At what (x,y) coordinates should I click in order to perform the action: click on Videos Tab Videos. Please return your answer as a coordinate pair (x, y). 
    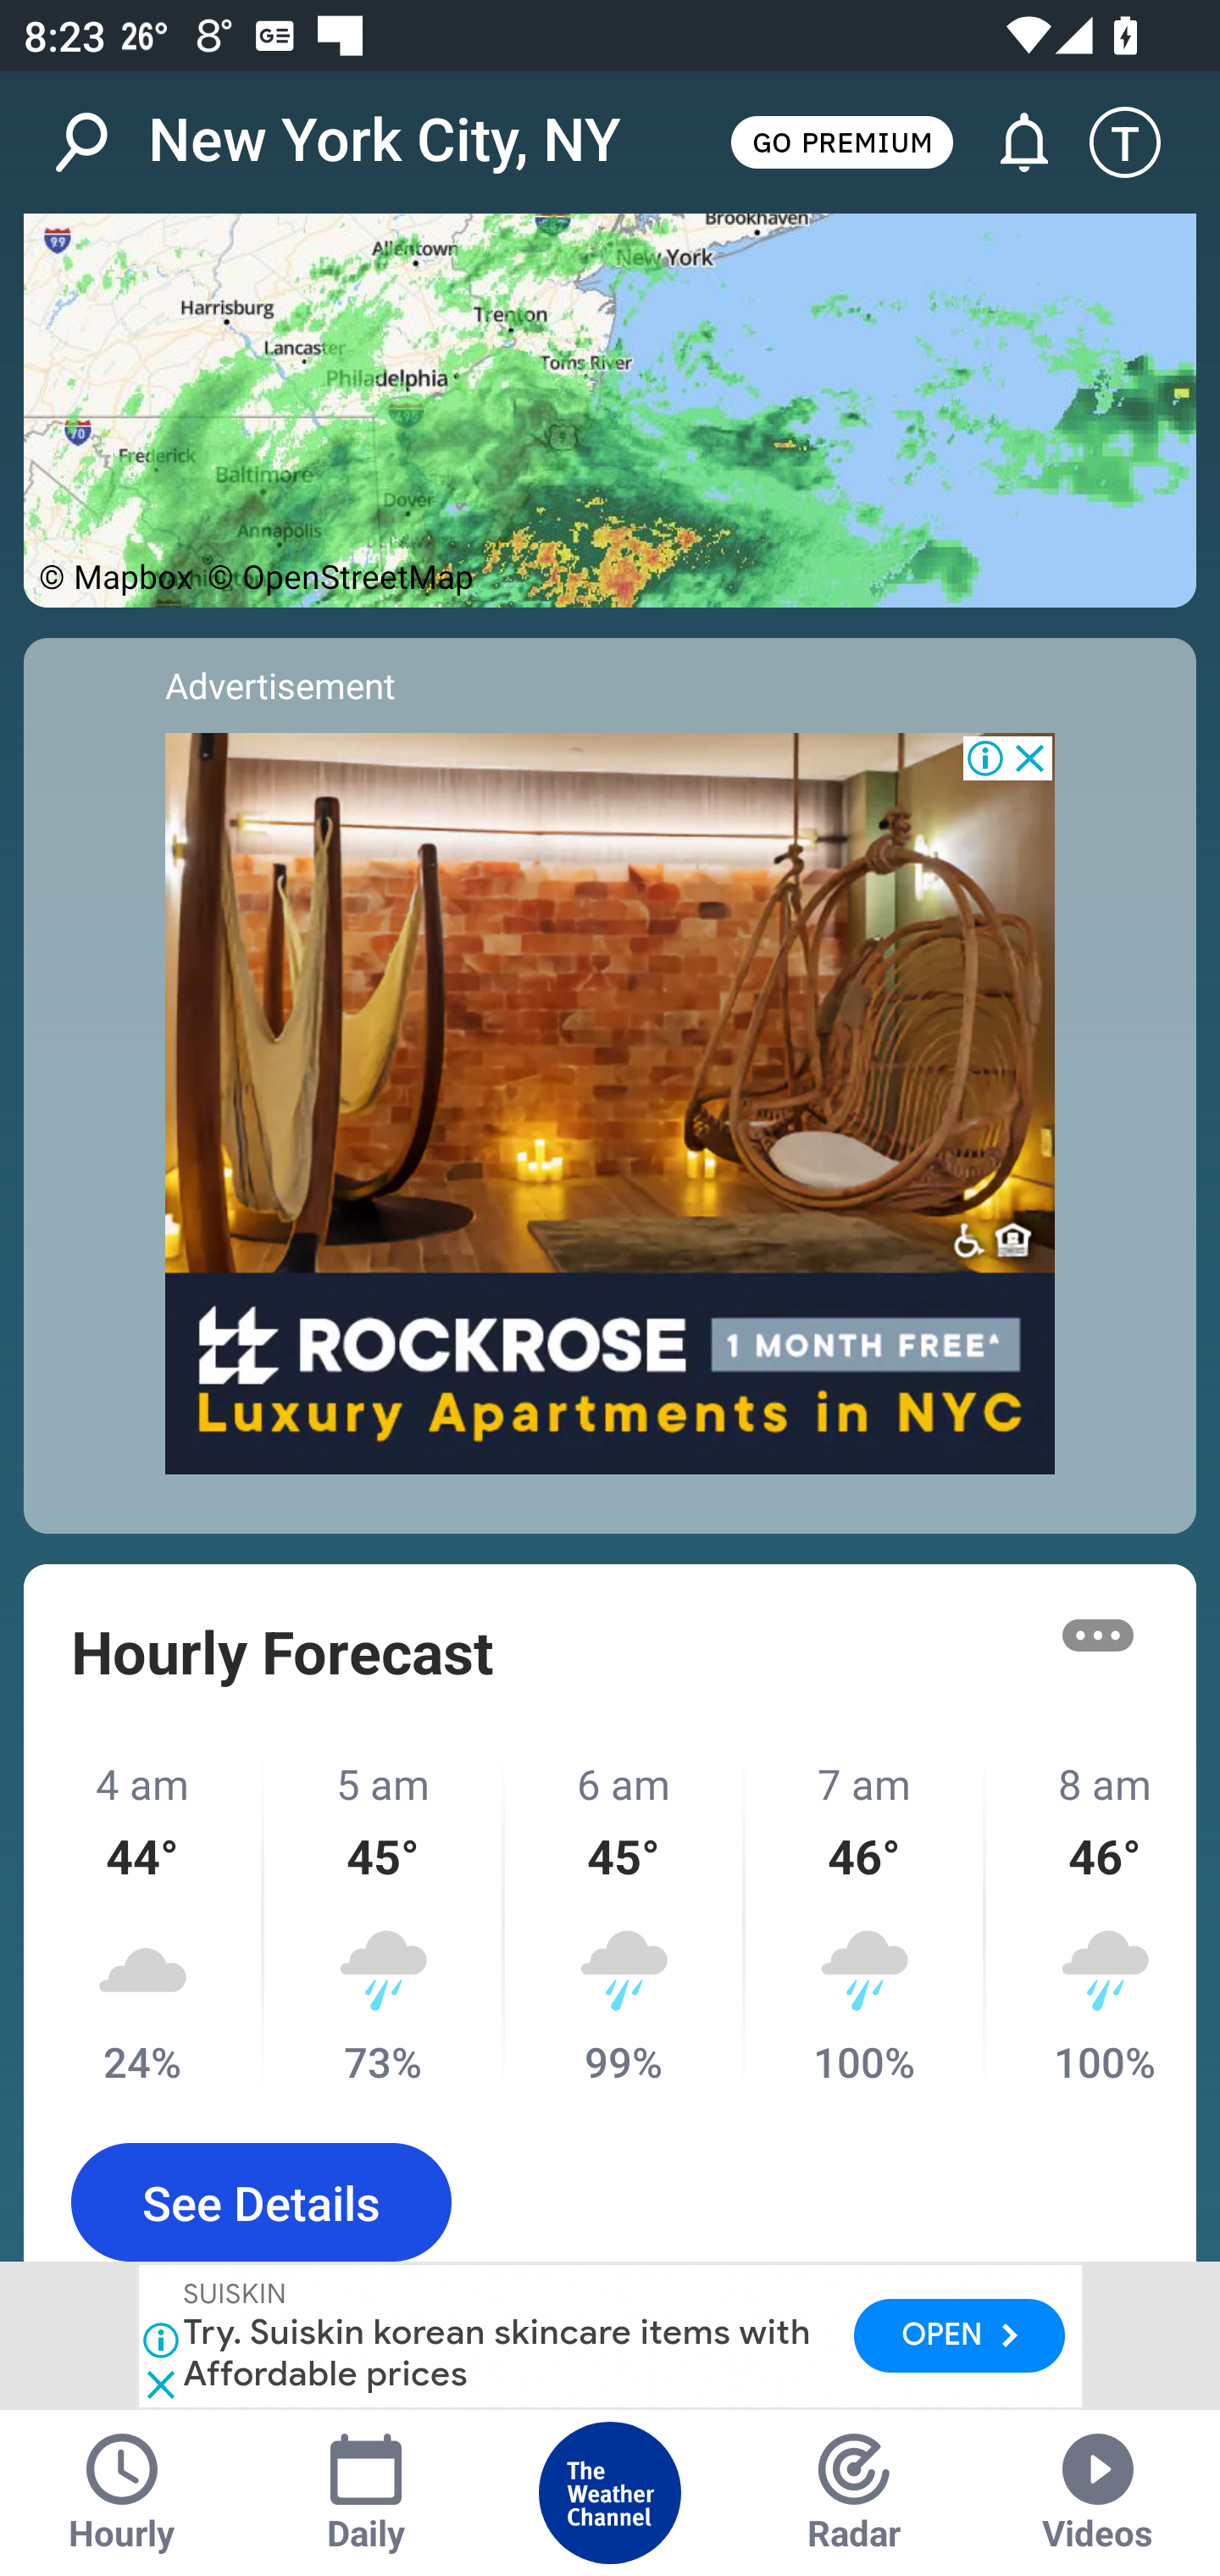
    Looking at the image, I should click on (1098, 2493).